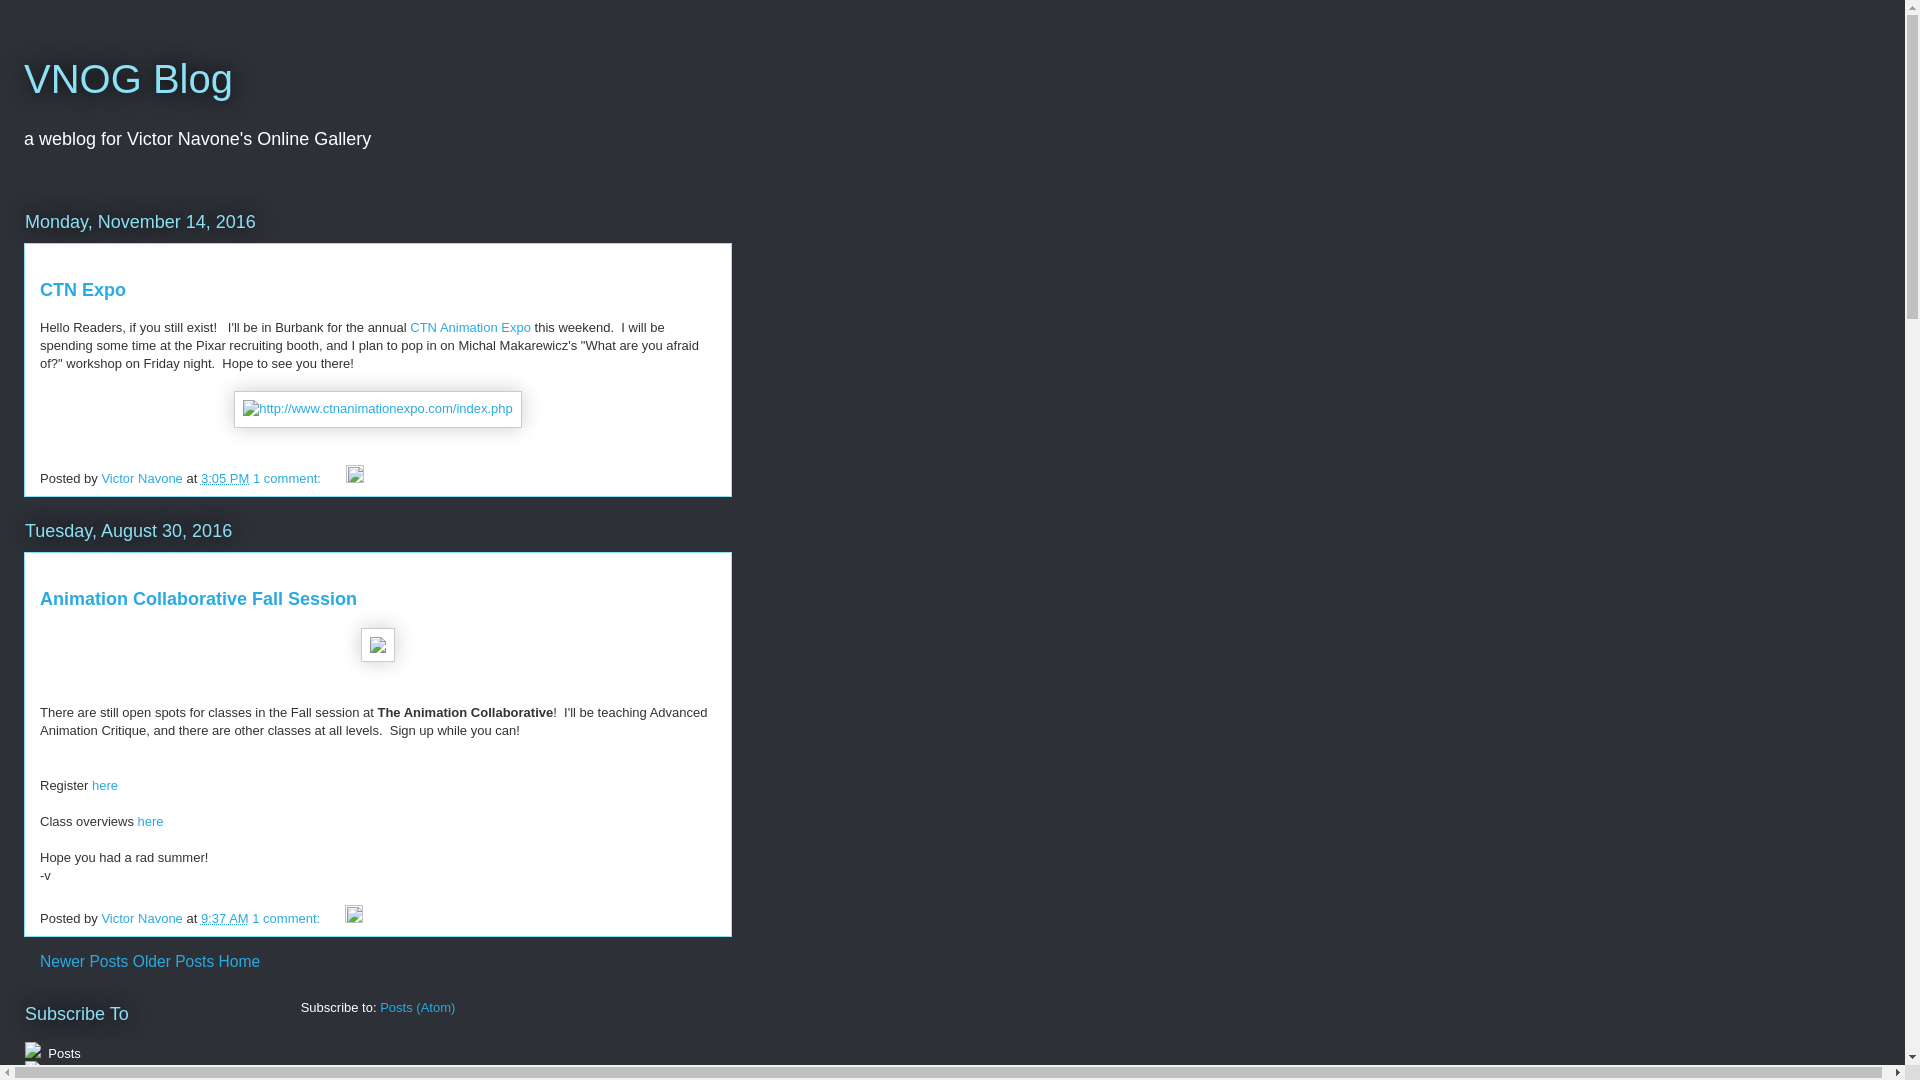 The image size is (1920, 1080). What do you see at coordinates (469, 326) in the screenshot?
I see `CTN Animation Expo` at bounding box center [469, 326].